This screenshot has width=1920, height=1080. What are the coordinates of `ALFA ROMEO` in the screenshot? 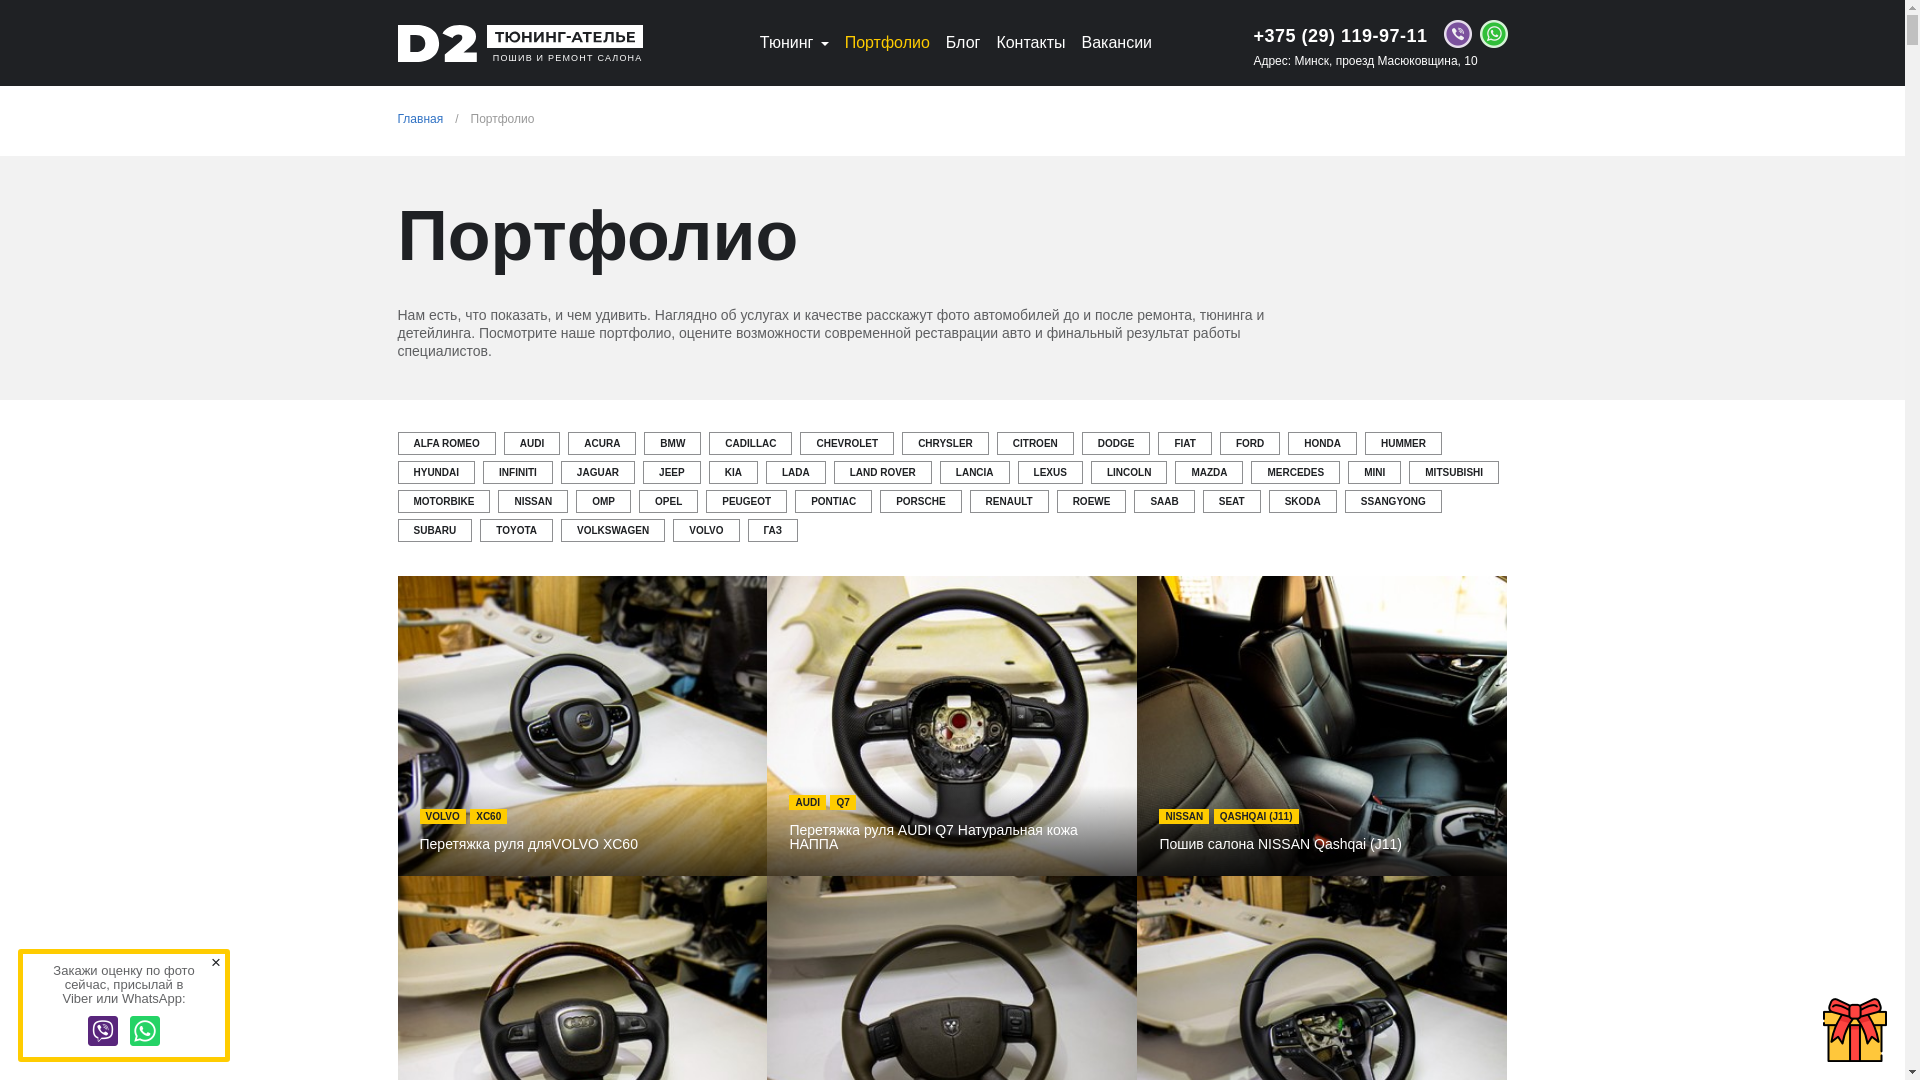 It's located at (447, 444).